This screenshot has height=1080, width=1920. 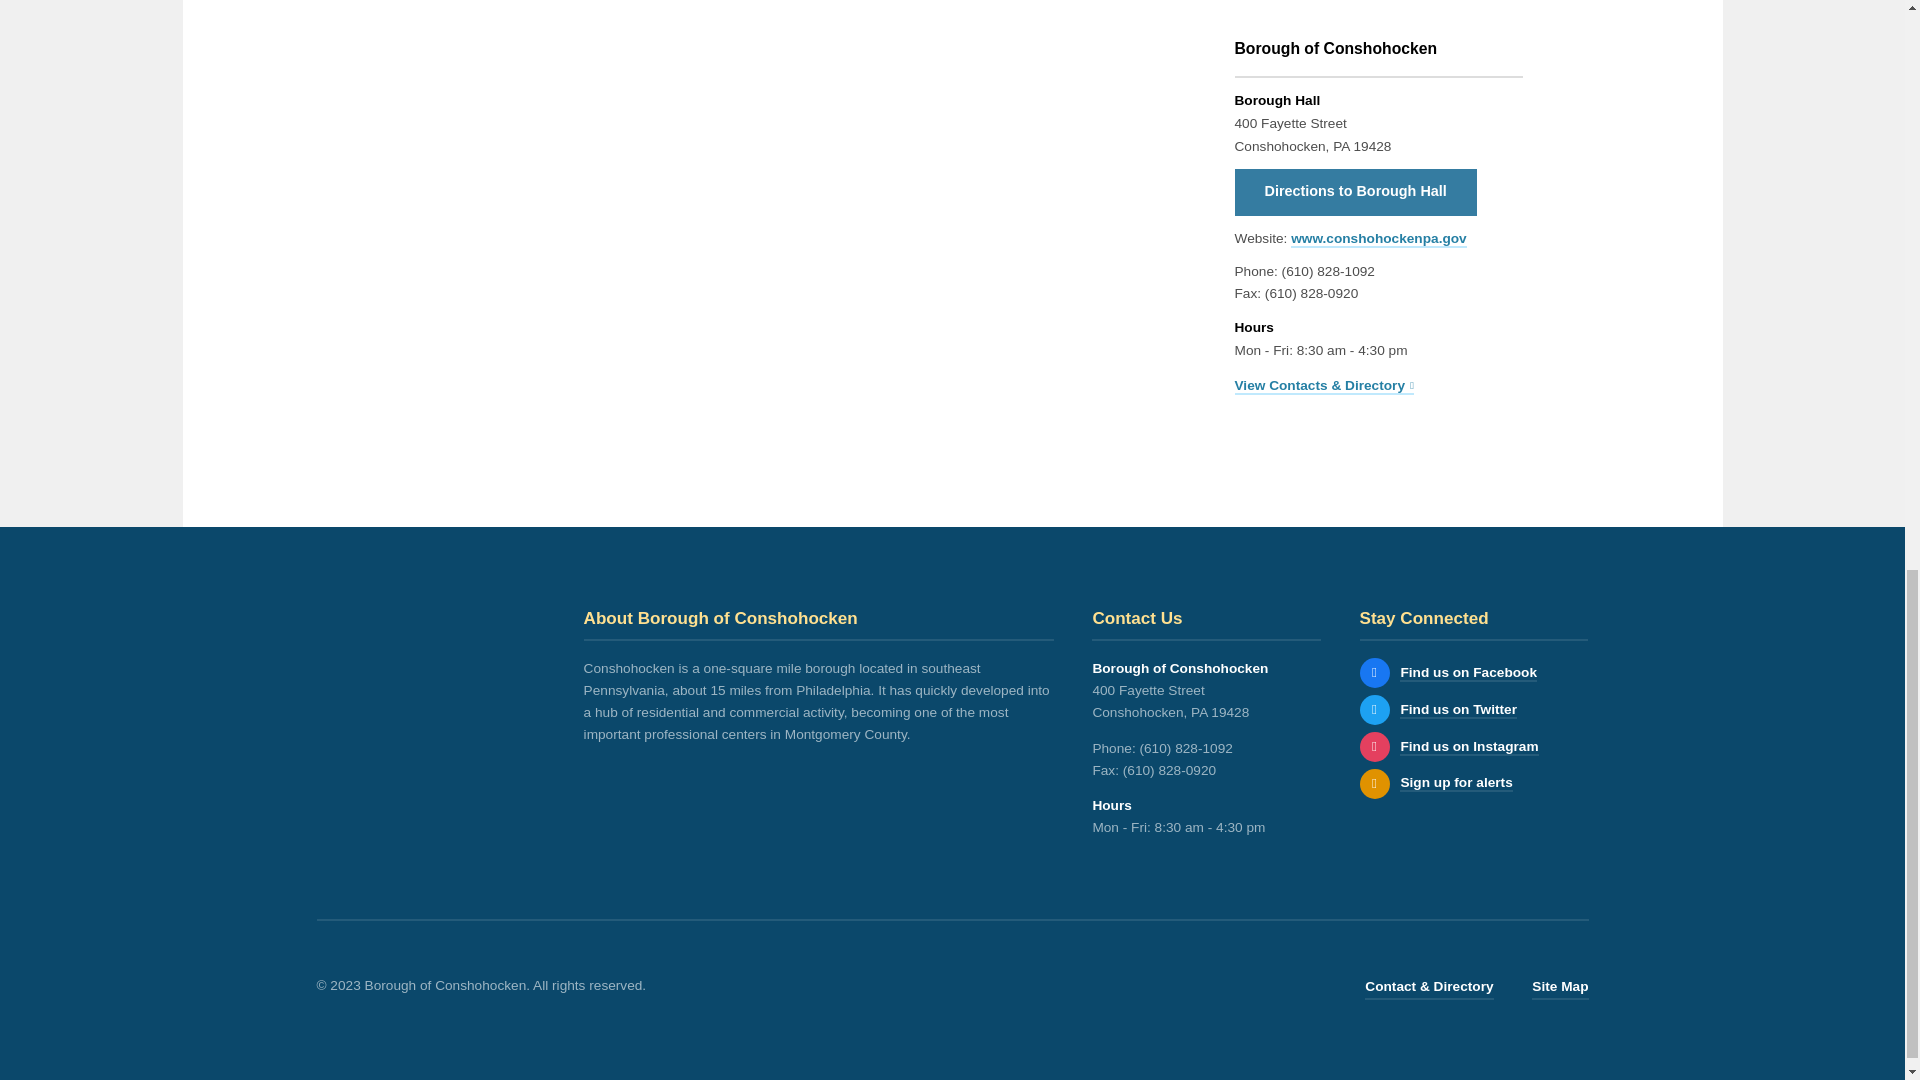 What do you see at coordinates (1374, 710) in the screenshot?
I see `Find us on Twitter` at bounding box center [1374, 710].